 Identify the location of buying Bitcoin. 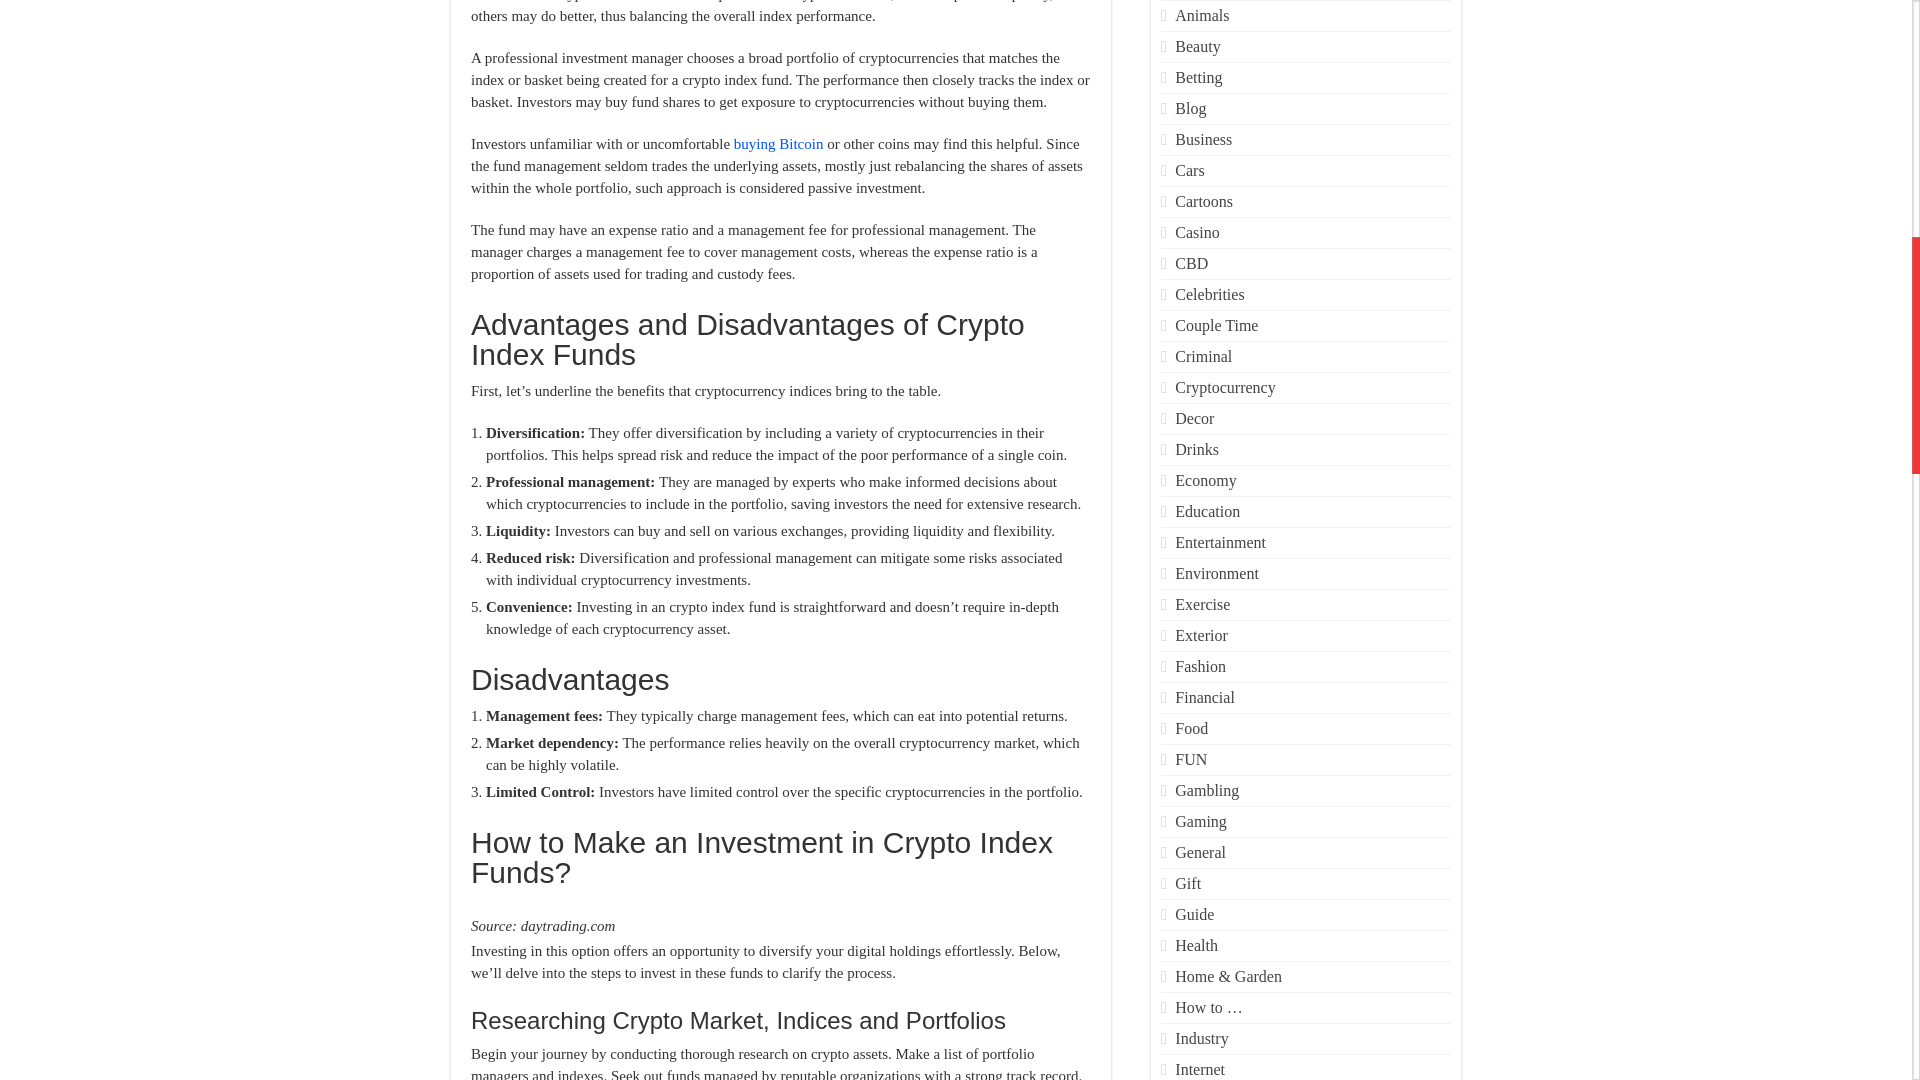
(778, 144).